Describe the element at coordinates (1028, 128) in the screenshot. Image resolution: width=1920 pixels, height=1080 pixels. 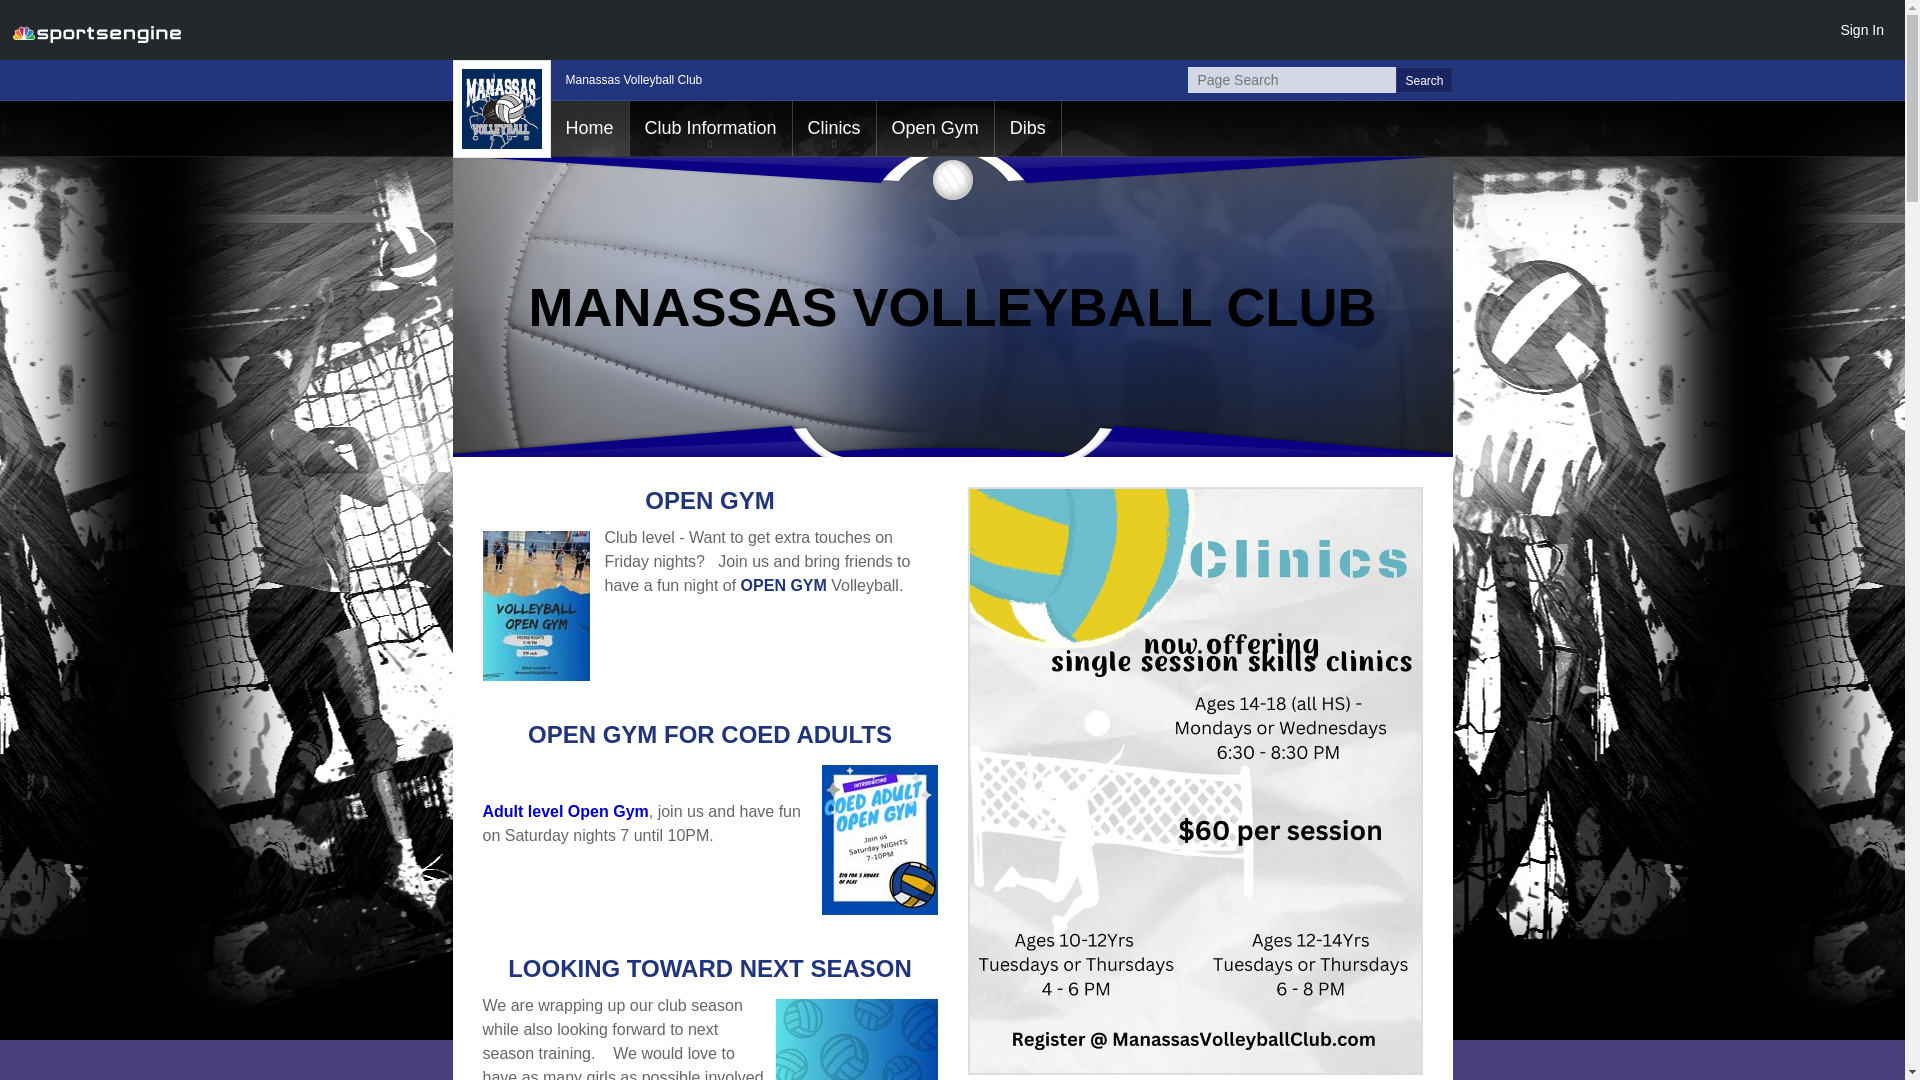
I see `Dibs` at that location.